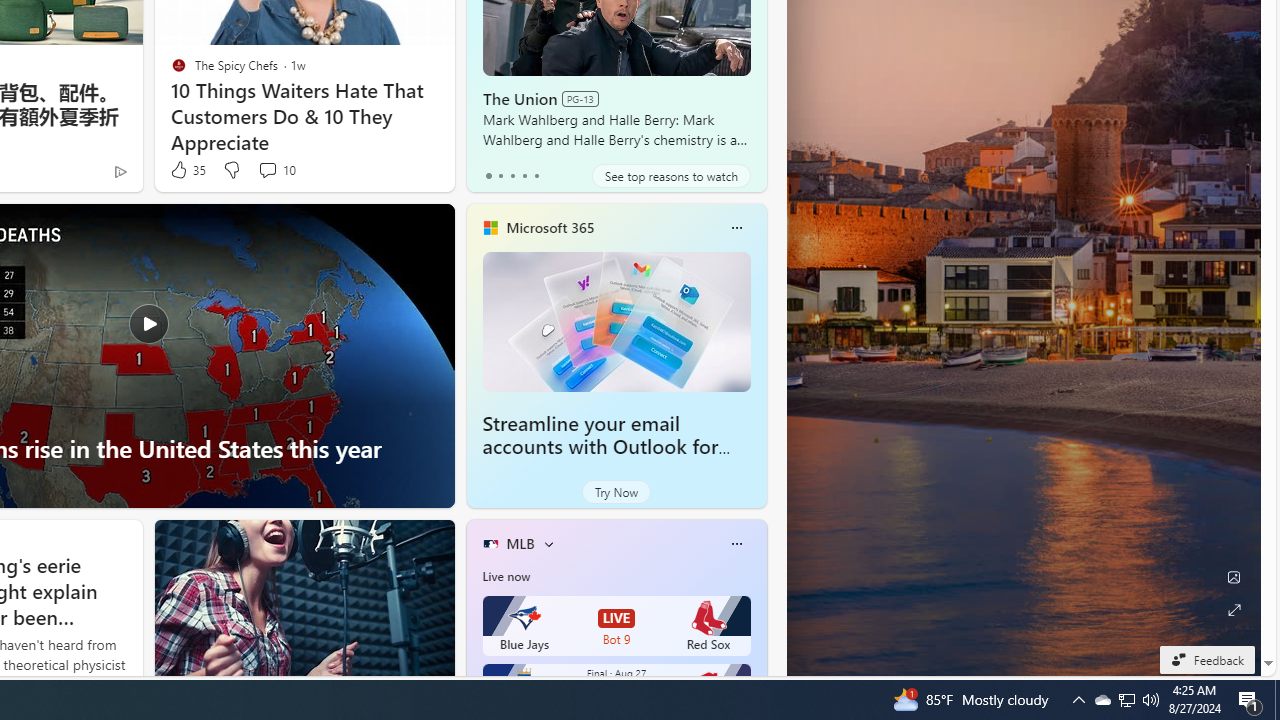 The image size is (1280, 720). I want to click on Streamline your email accounts with Outlook for Windows, so click(616, 321).